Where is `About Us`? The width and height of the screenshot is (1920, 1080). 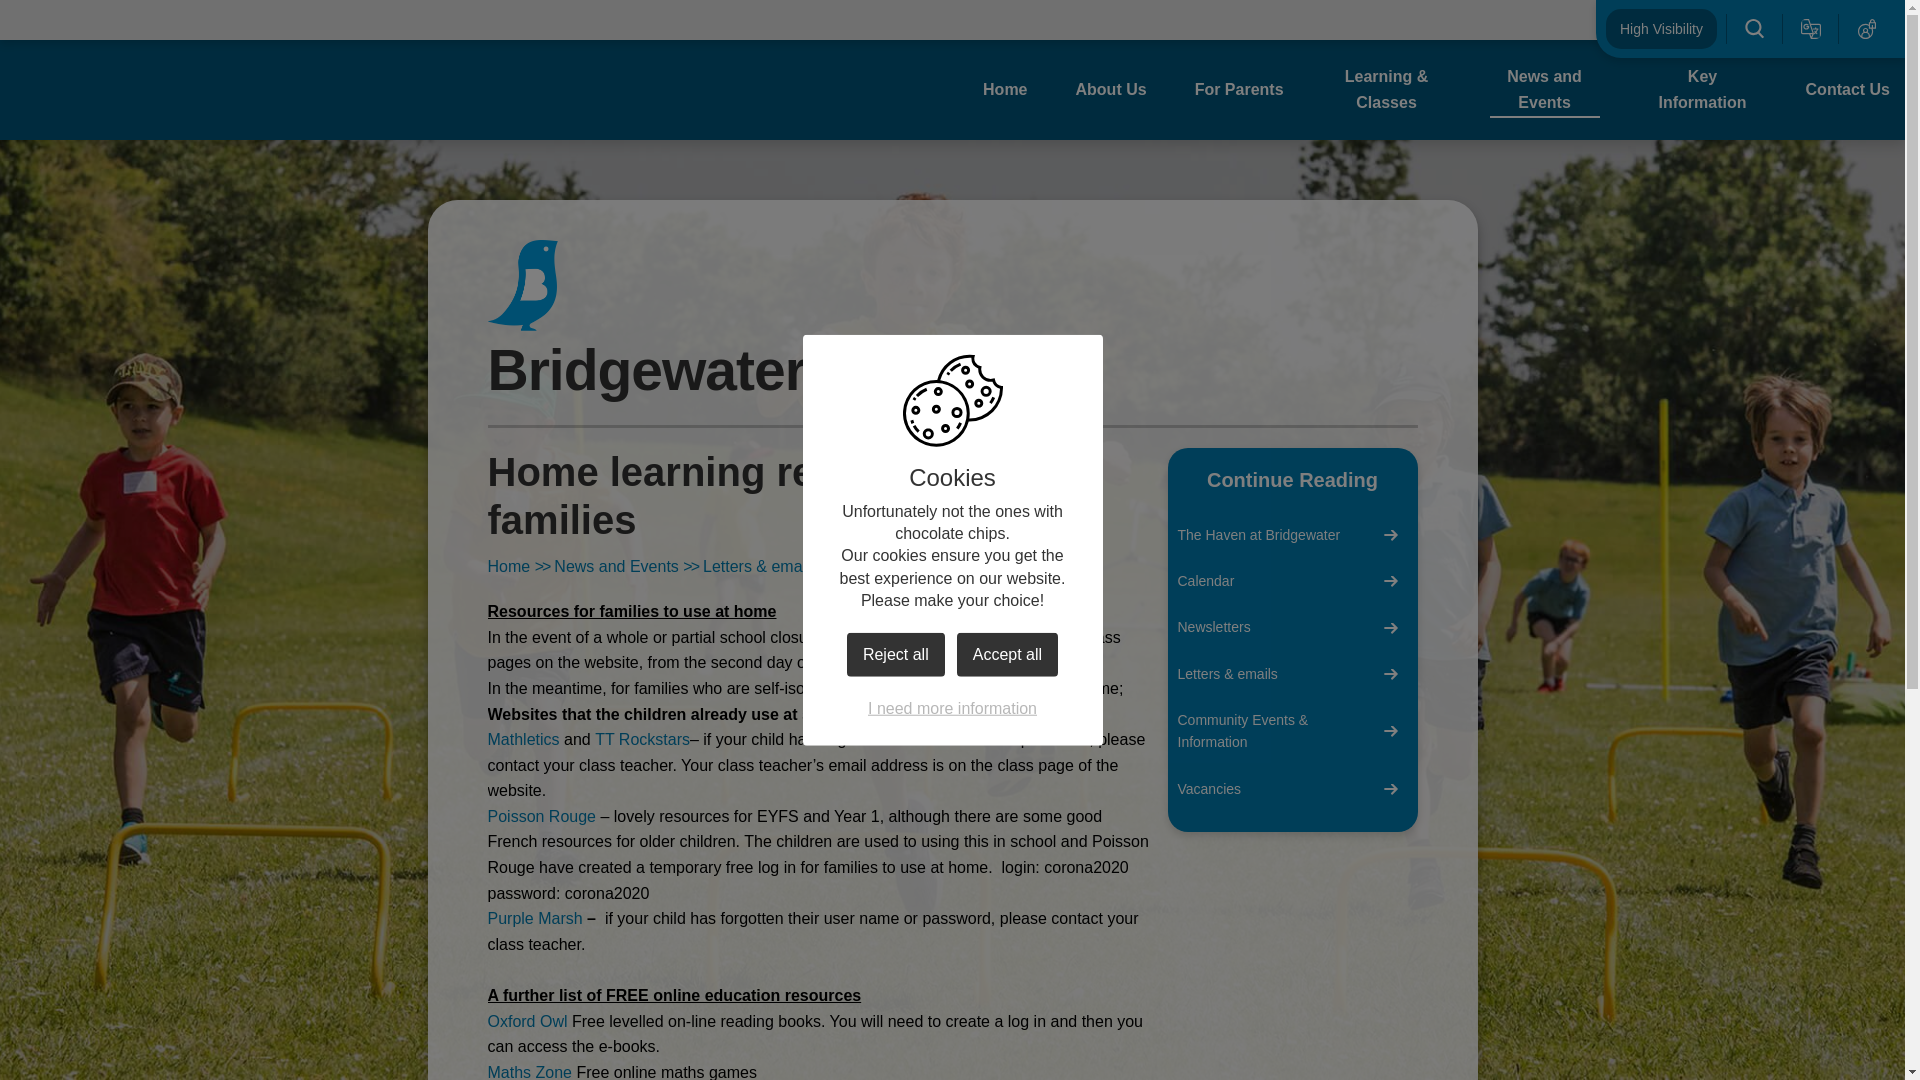
About Us is located at coordinates (1110, 89).